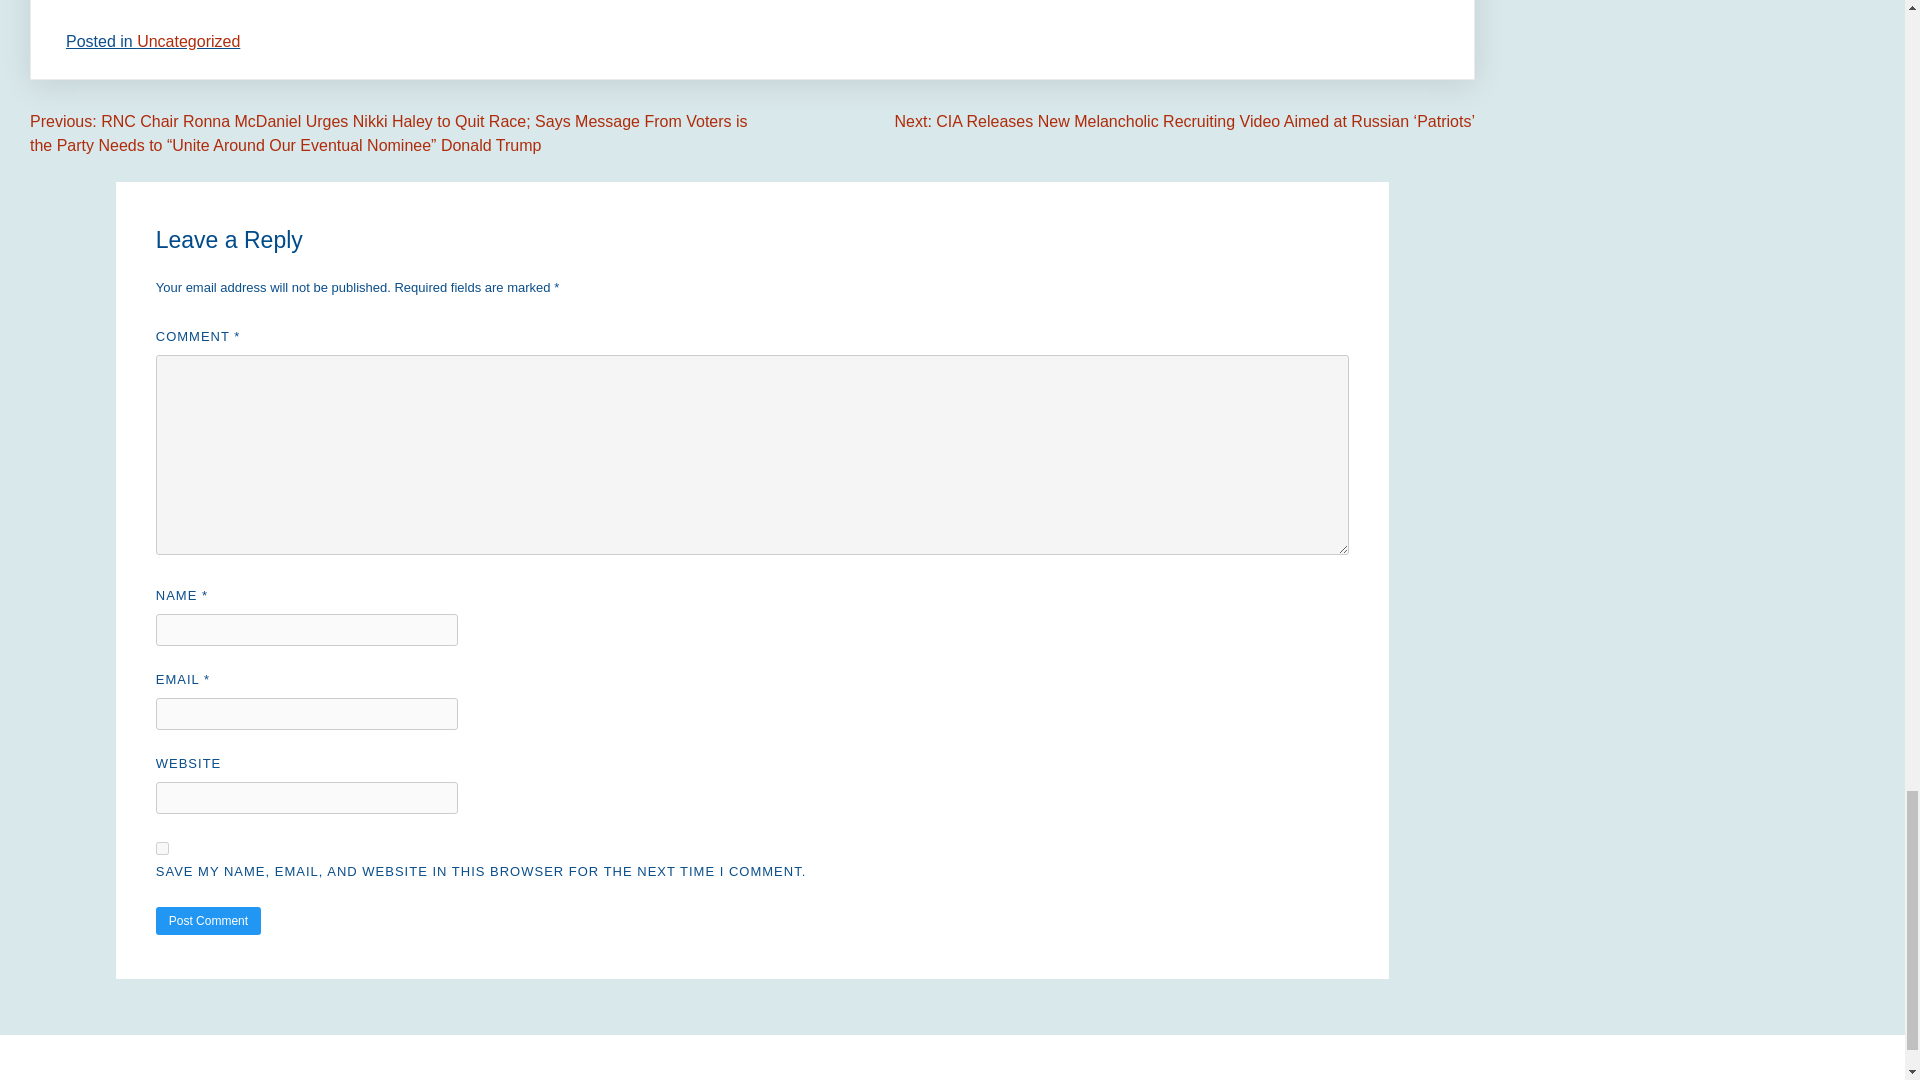  I want to click on Uncategorized, so click(188, 41).